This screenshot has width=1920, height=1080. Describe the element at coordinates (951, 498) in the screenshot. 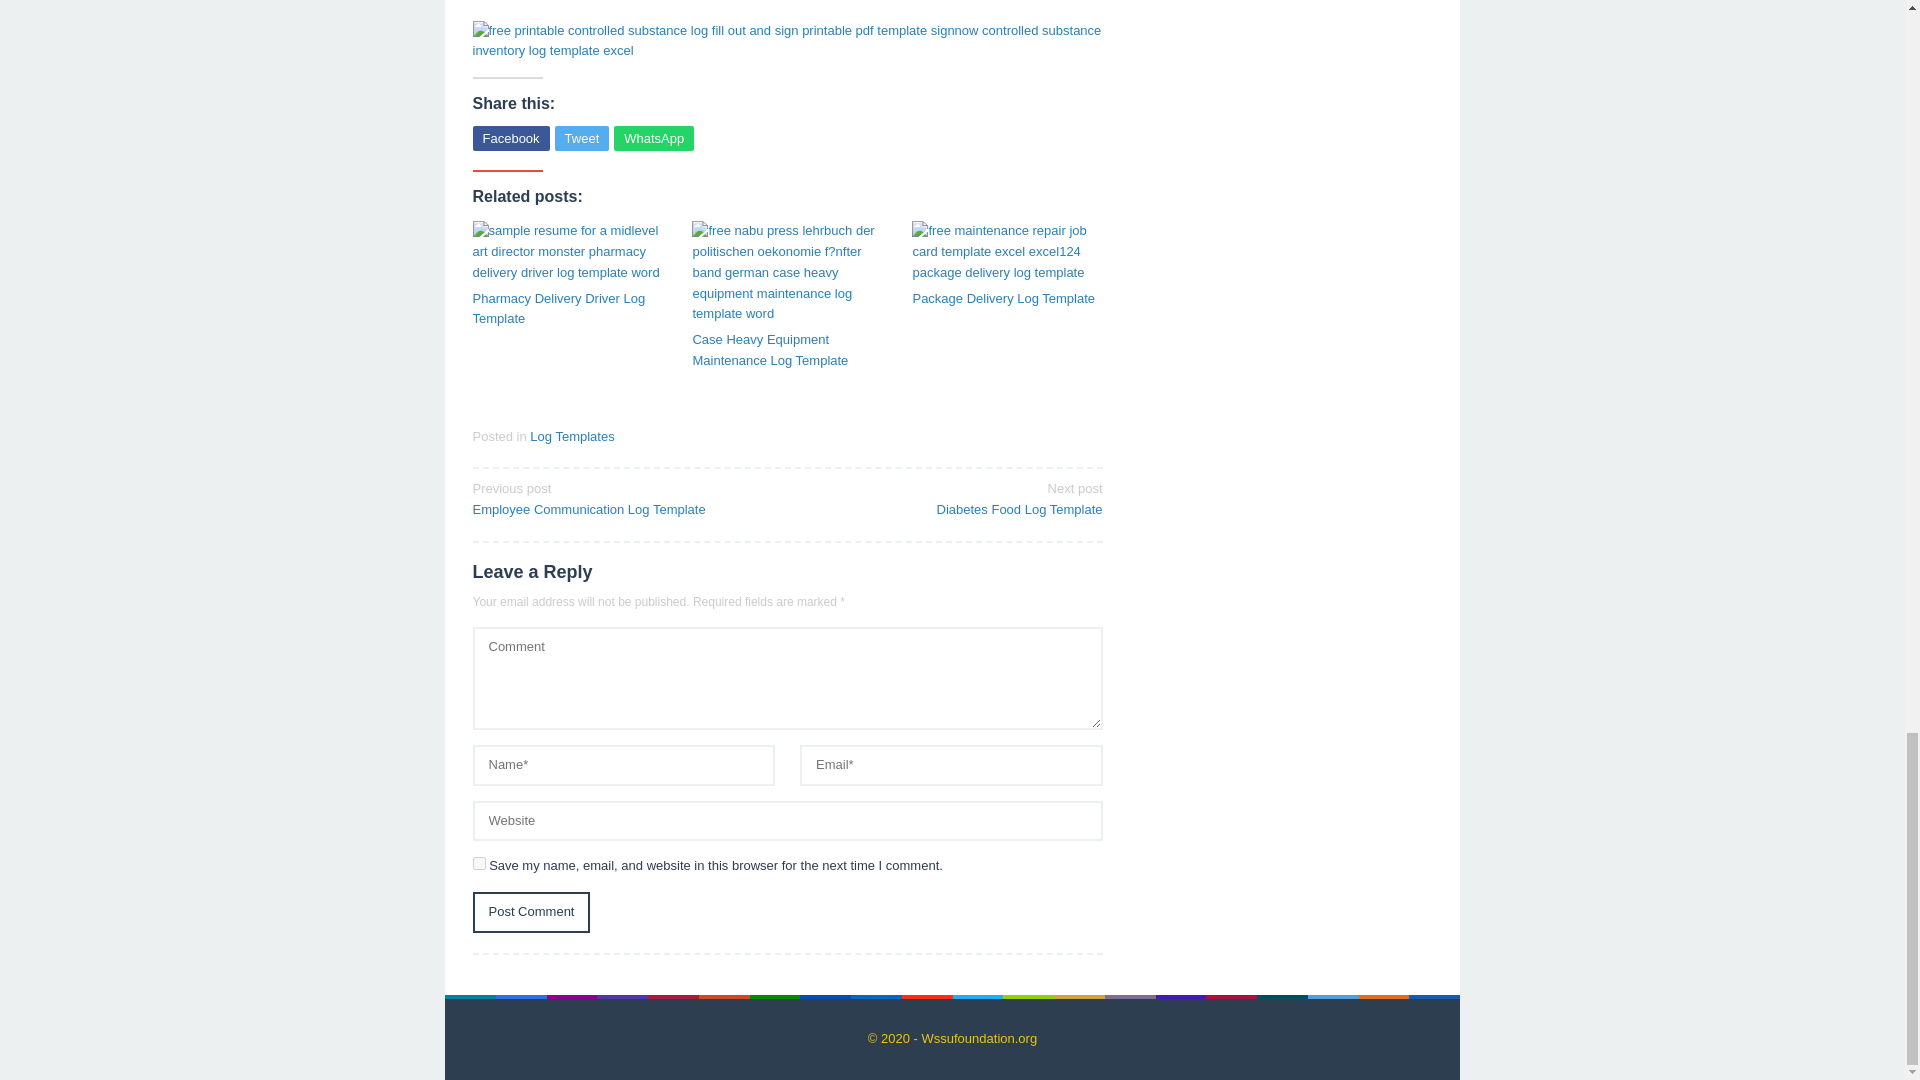

I see `Facebook` at that location.